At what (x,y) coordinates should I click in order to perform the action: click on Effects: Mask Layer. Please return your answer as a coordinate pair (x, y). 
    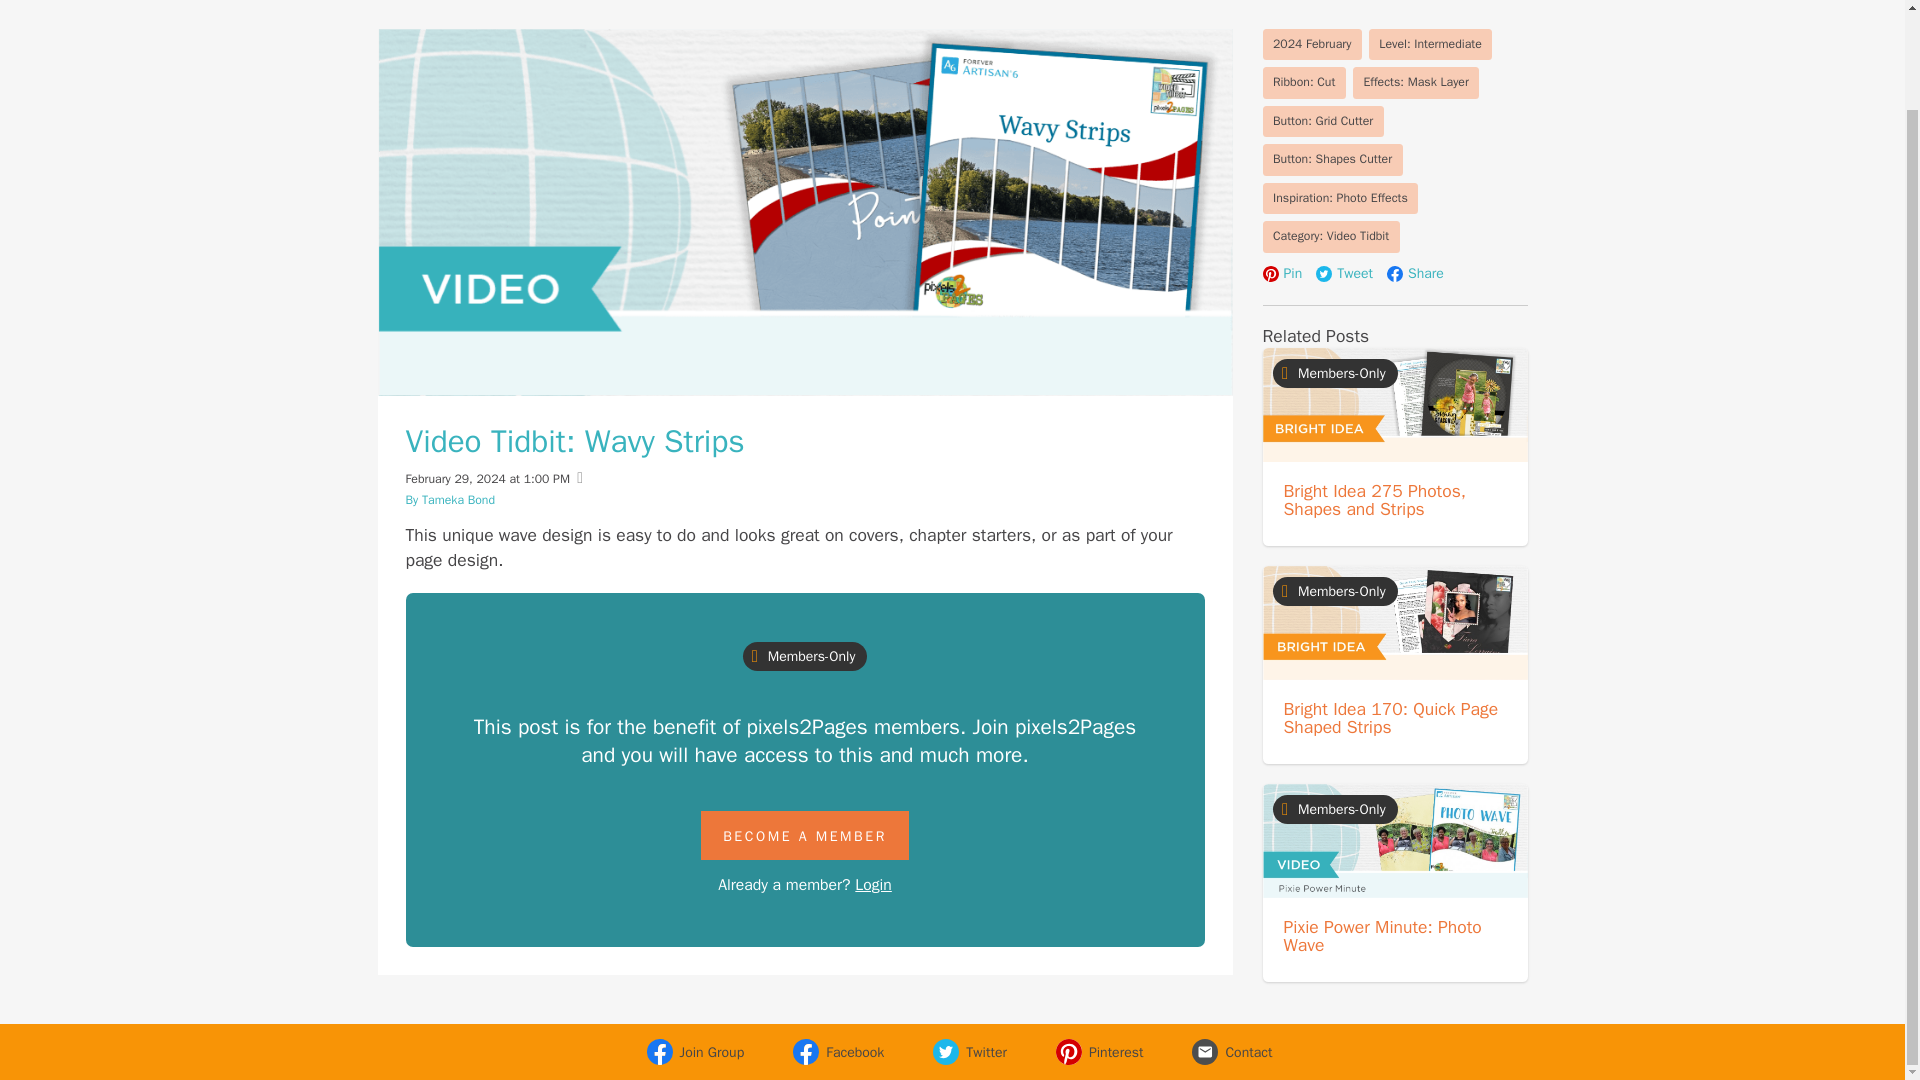
    Looking at the image, I should click on (1416, 82).